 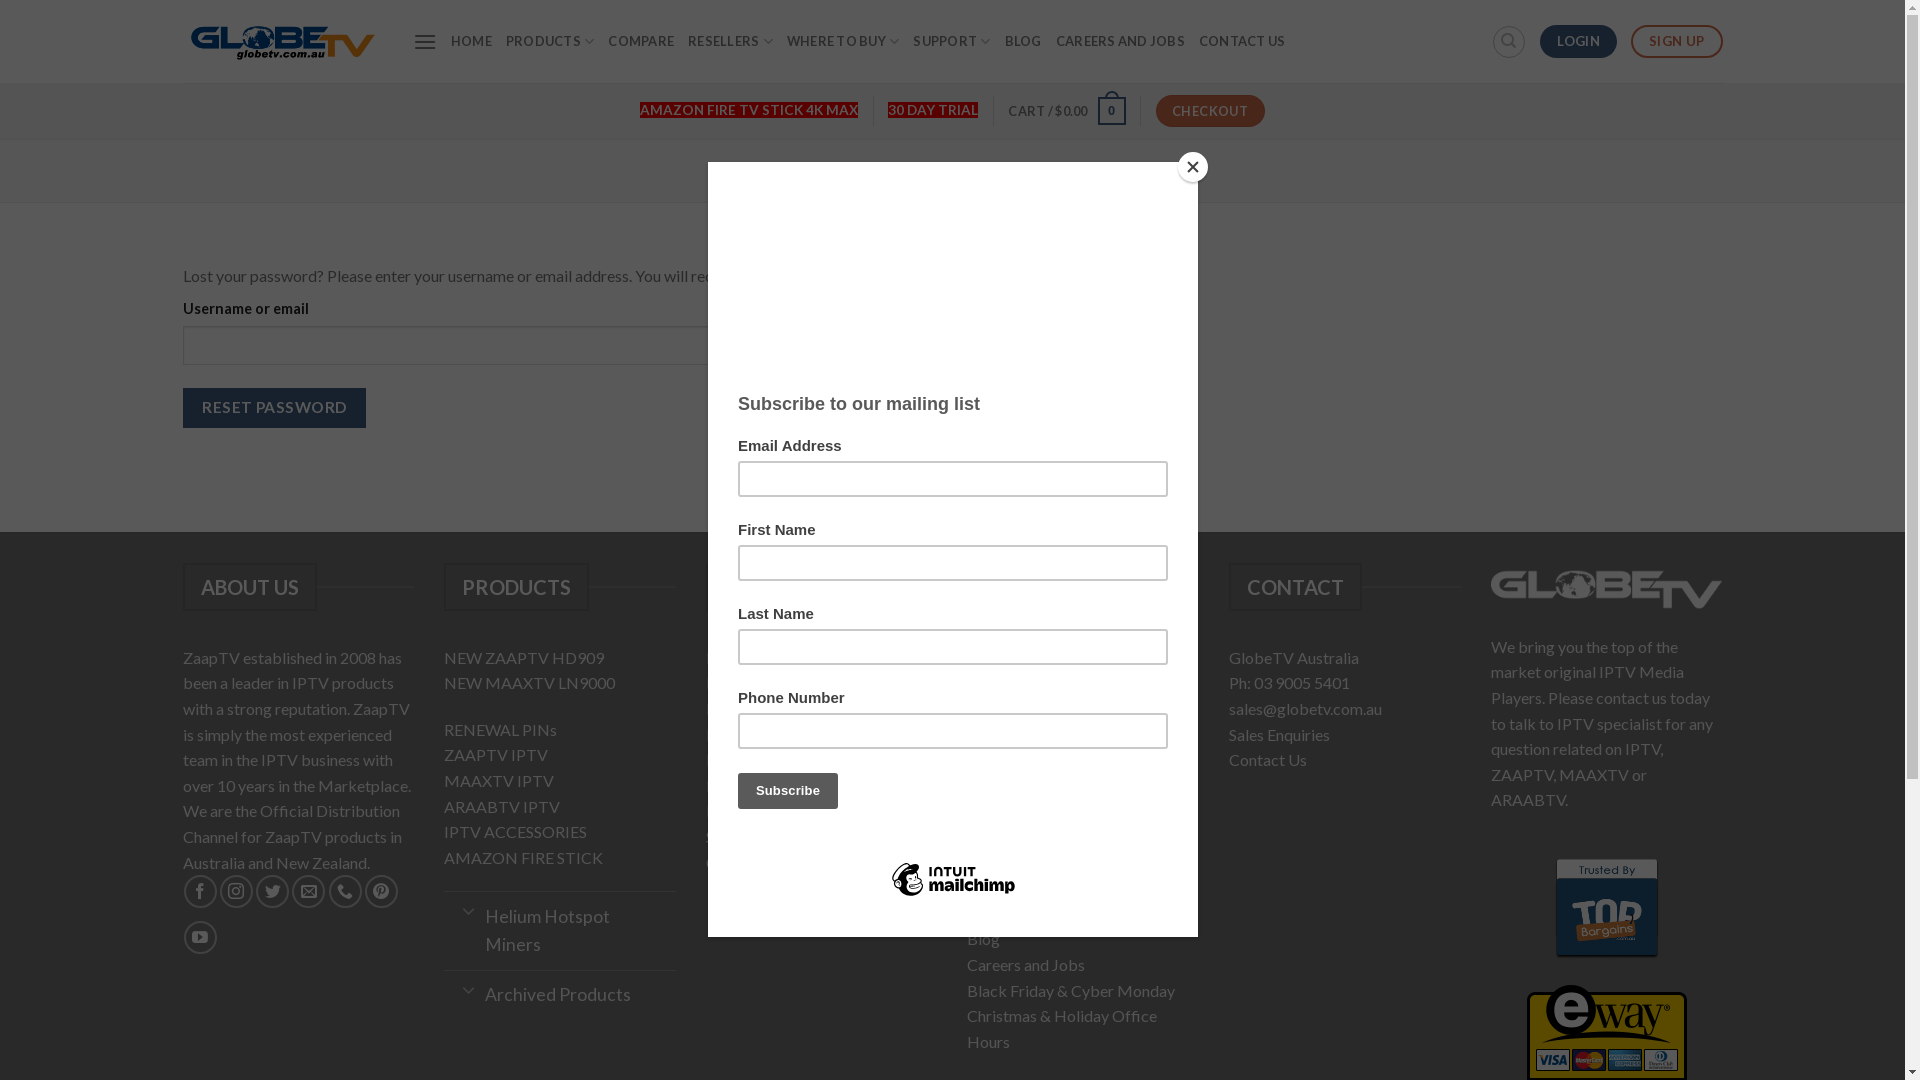 What do you see at coordinates (844, 42) in the screenshot?
I see `WHERE TO BUY` at bounding box center [844, 42].